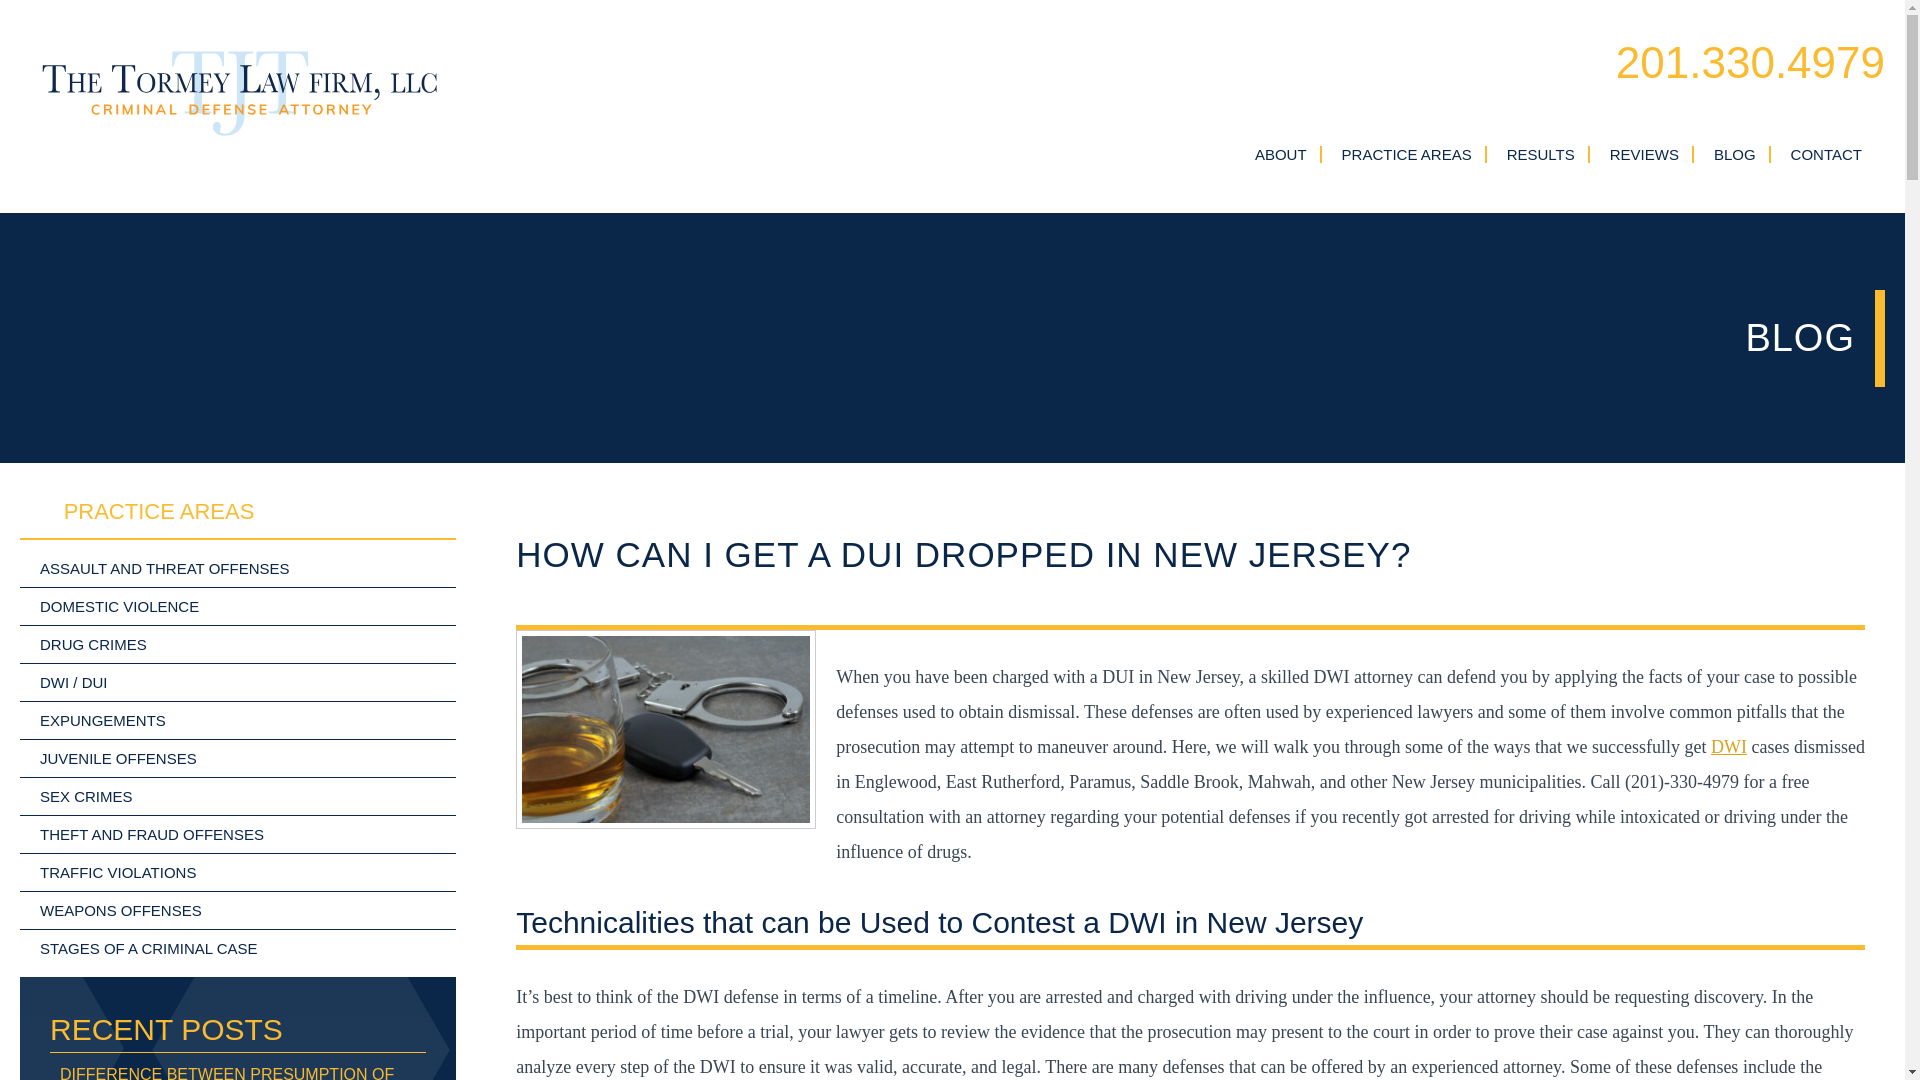 Image resolution: width=1920 pixels, height=1080 pixels. I want to click on REVIEWS, so click(1644, 154).